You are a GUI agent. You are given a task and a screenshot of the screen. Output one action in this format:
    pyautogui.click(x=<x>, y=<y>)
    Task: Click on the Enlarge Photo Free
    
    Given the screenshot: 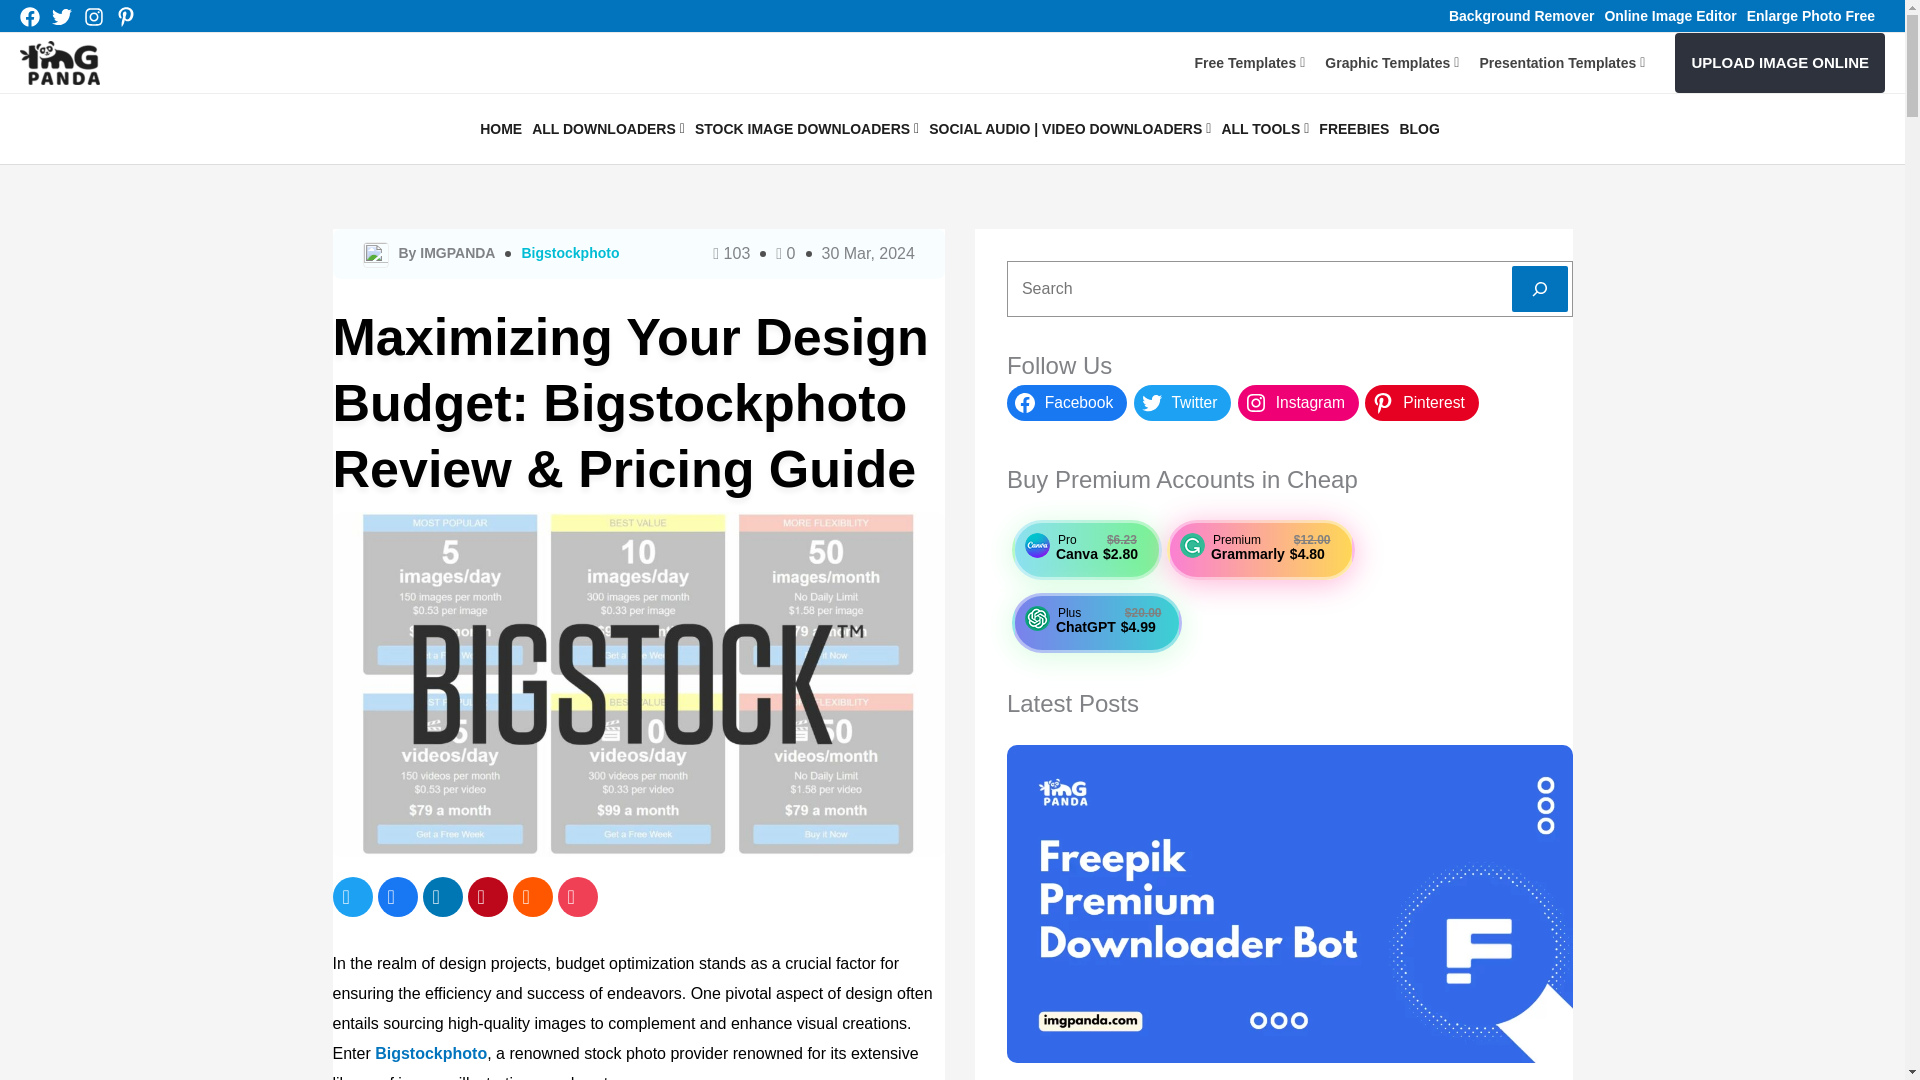 What is the action you would take?
    pyautogui.click(x=1811, y=15)
    